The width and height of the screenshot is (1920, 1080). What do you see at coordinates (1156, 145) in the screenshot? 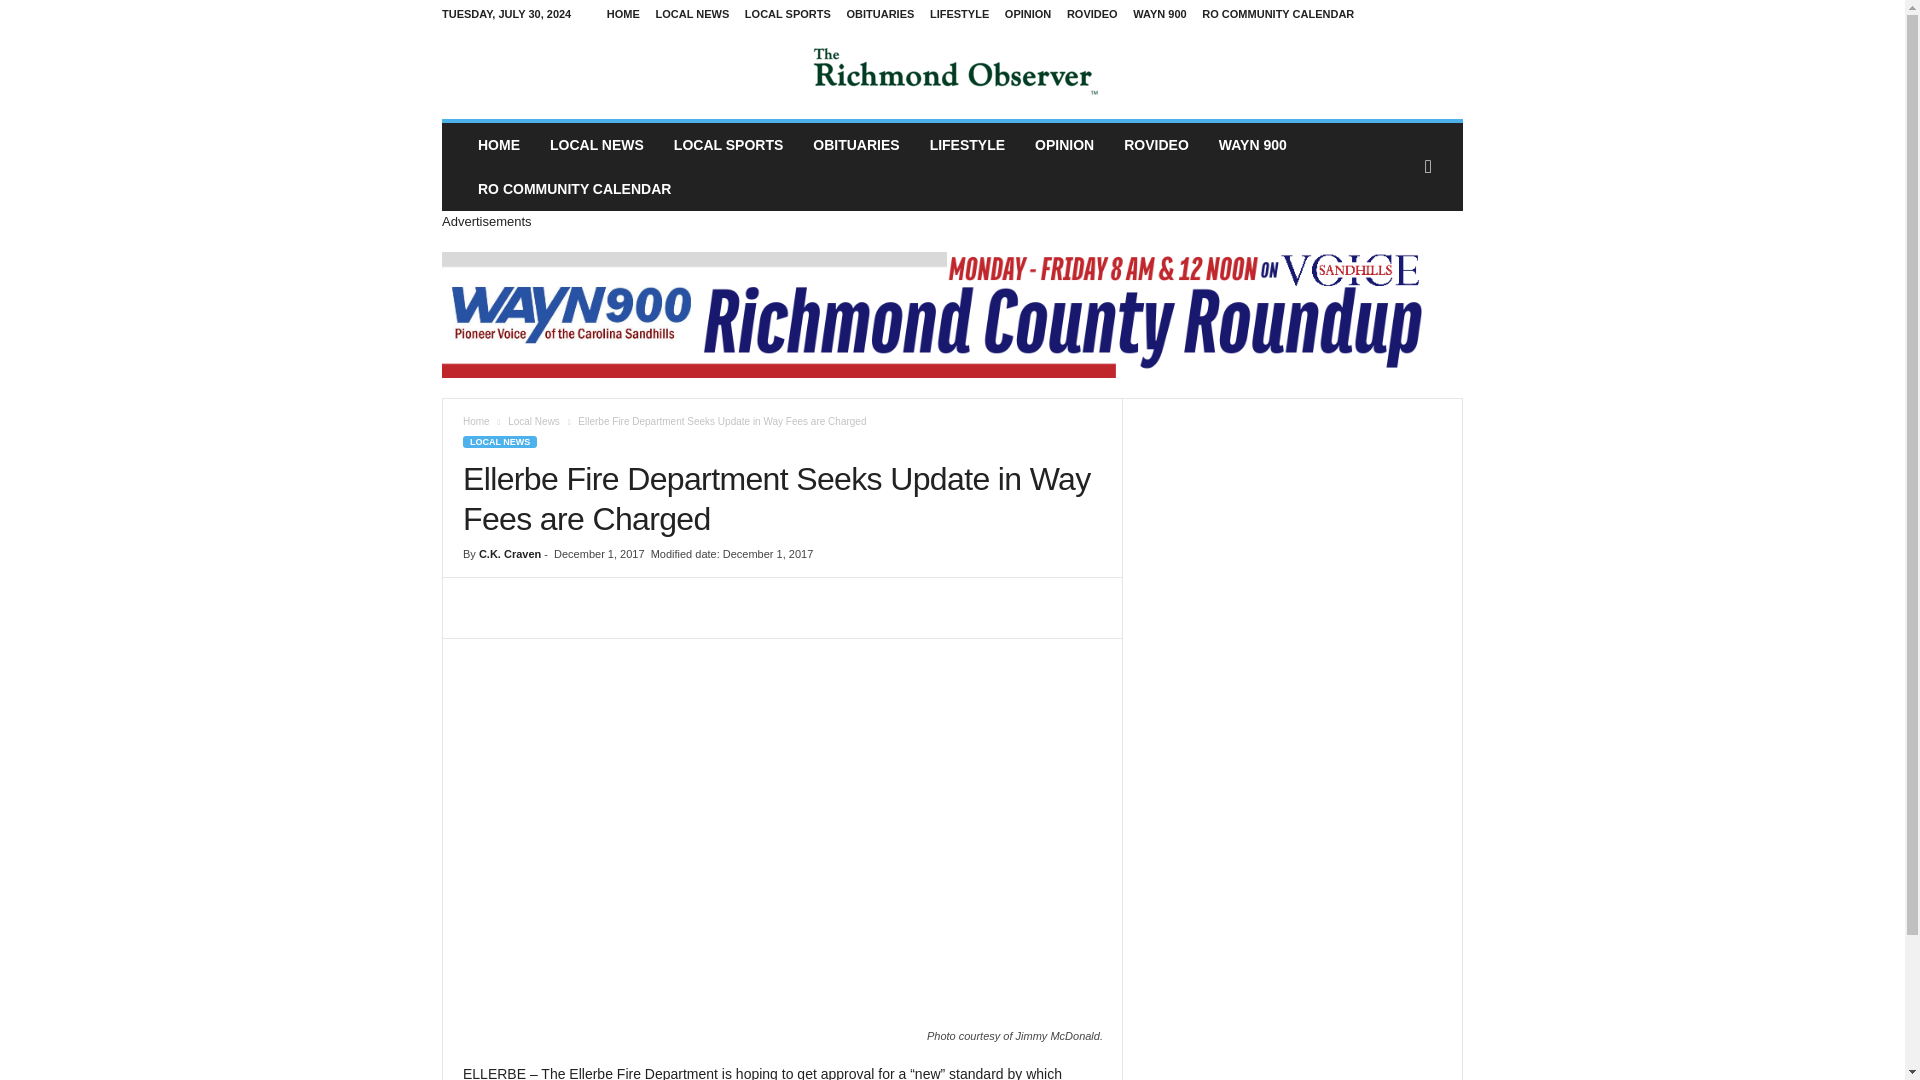
I see `ROVIDEO` at bounding box center [1156, 145].